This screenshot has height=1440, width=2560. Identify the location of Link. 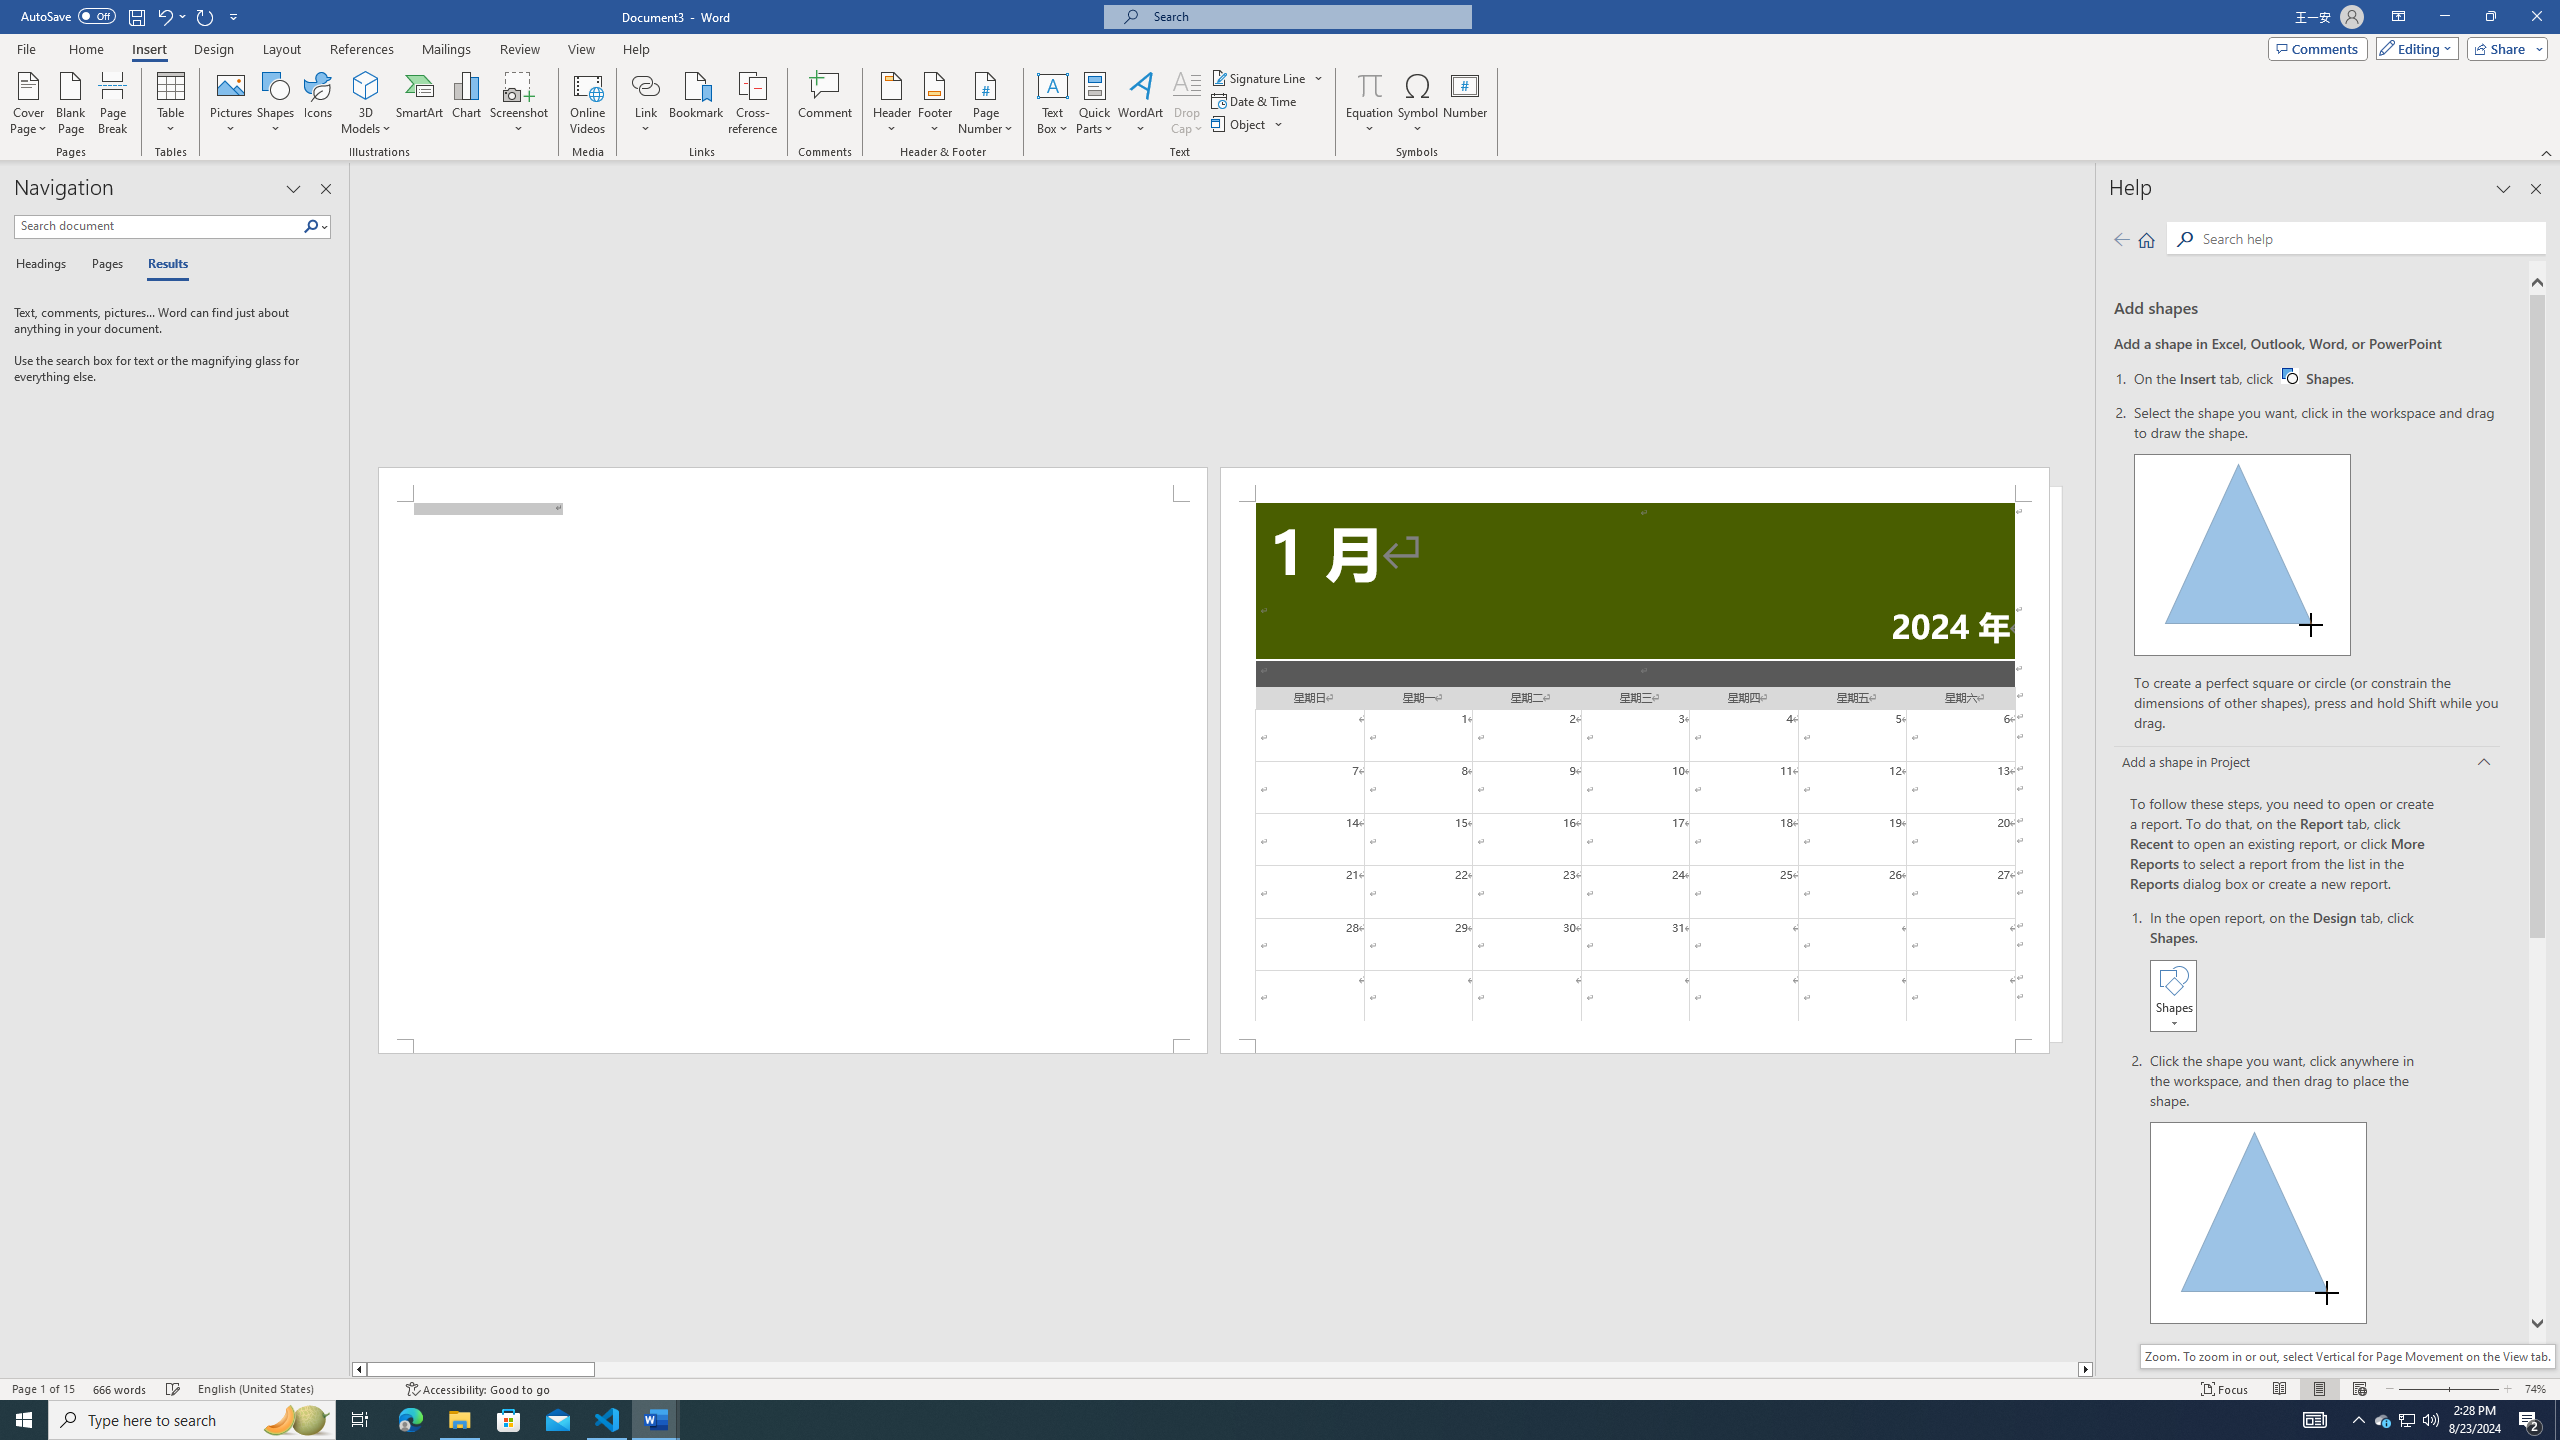
(646, 103).